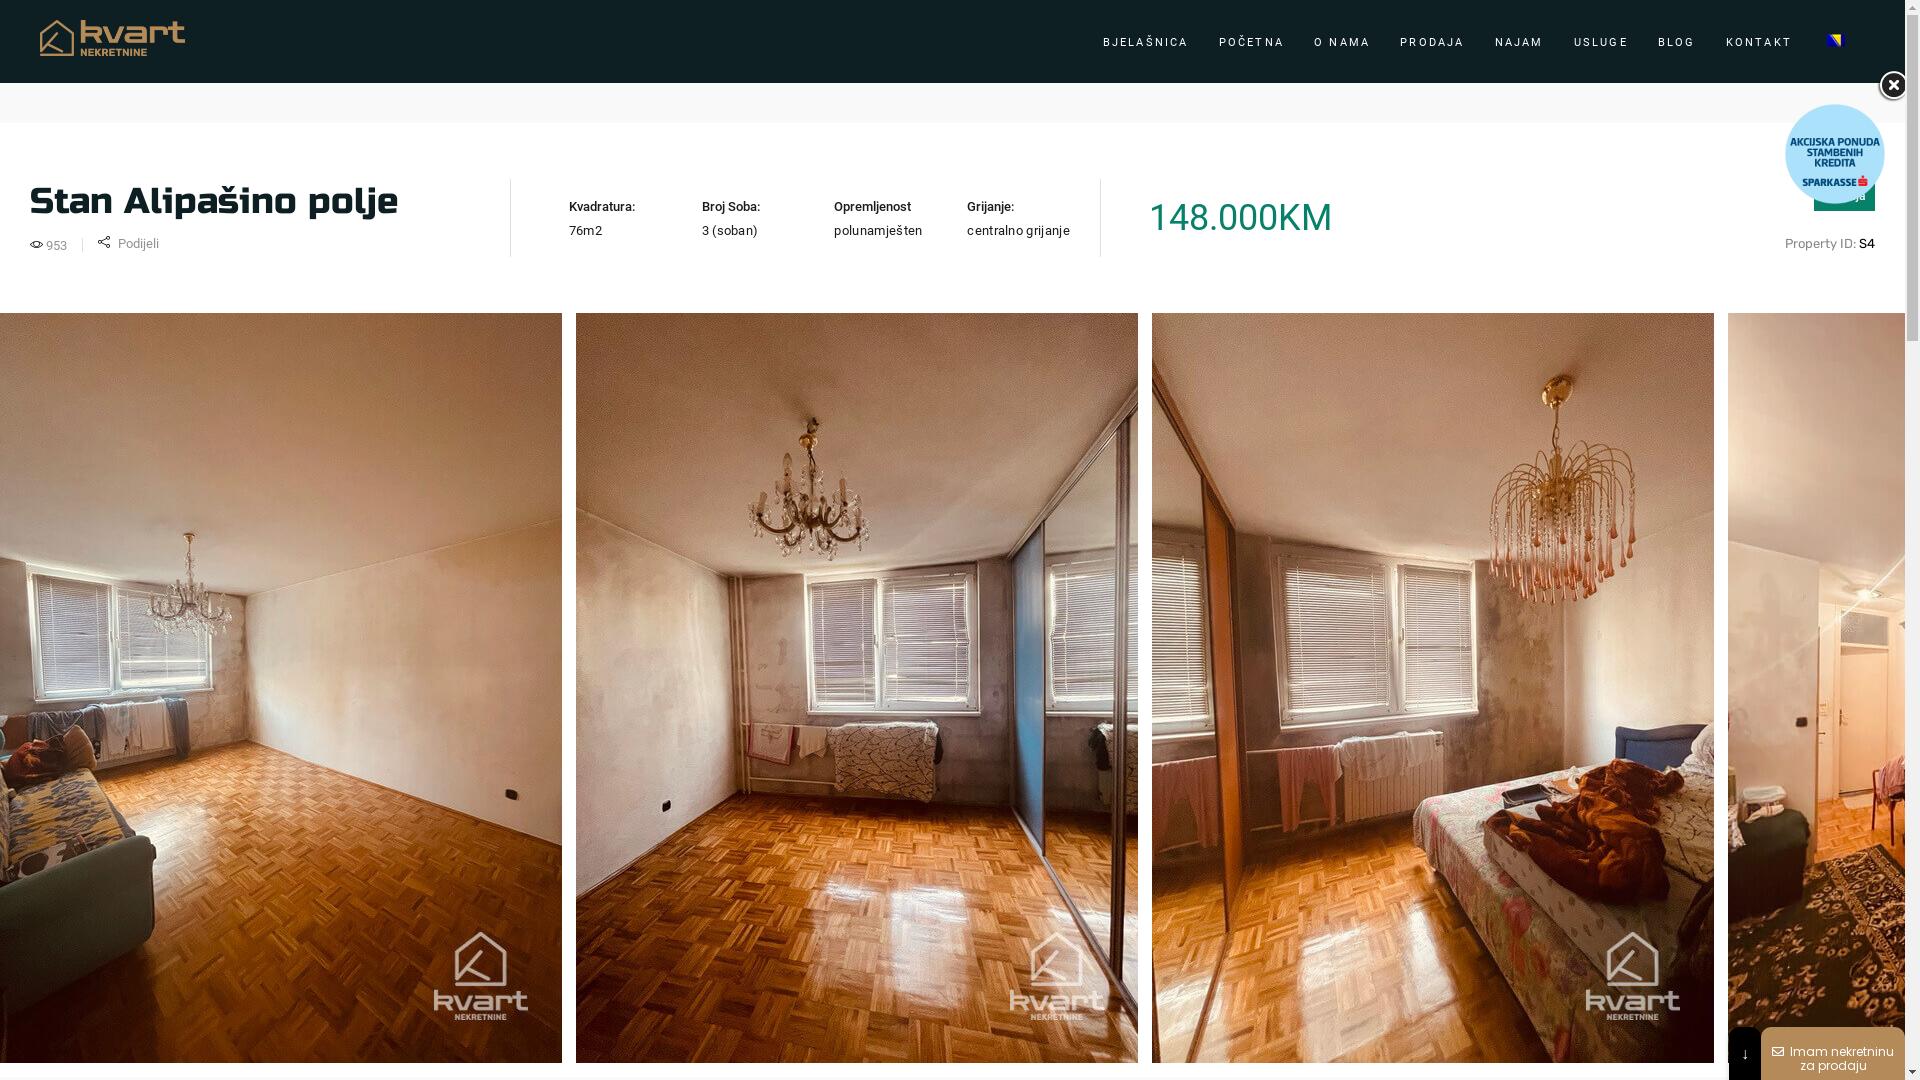  Describe the element at coordinates (128, 244) in the screenshot. I see `Podijeli` at that location.